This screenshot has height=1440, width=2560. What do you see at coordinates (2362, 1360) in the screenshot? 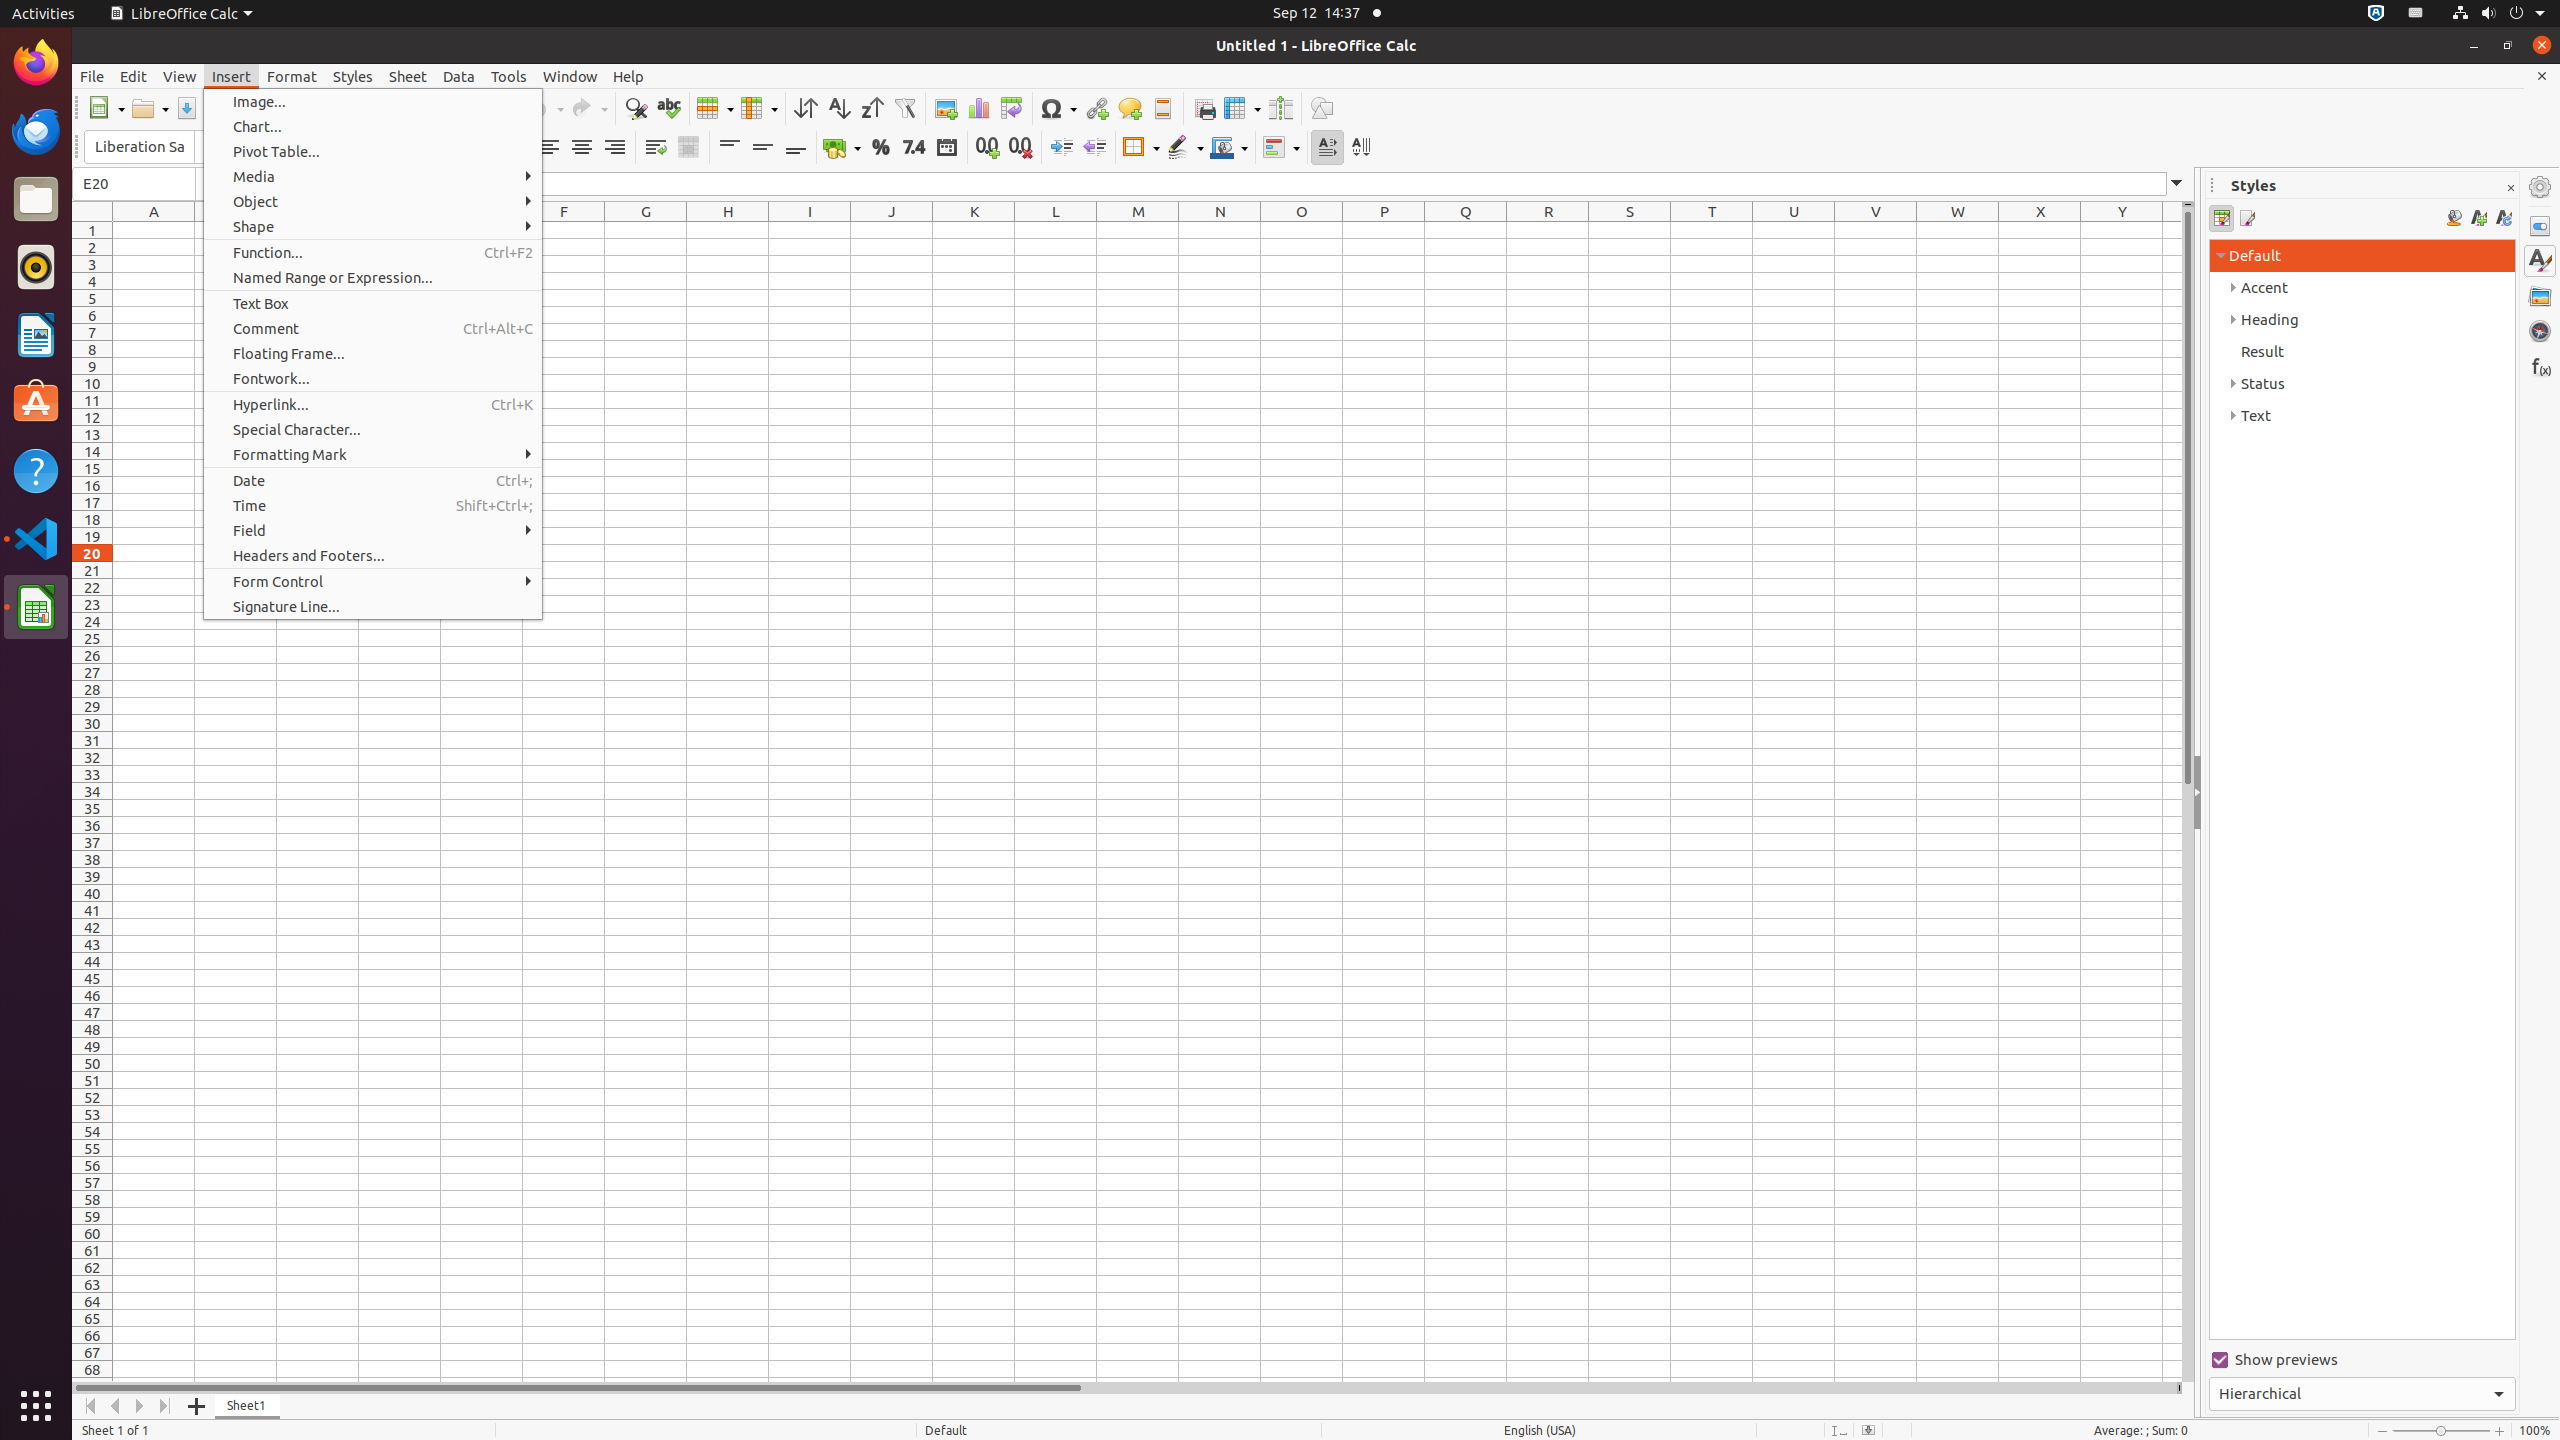
I see `Show previews` at bounding box center [2362, 1360].